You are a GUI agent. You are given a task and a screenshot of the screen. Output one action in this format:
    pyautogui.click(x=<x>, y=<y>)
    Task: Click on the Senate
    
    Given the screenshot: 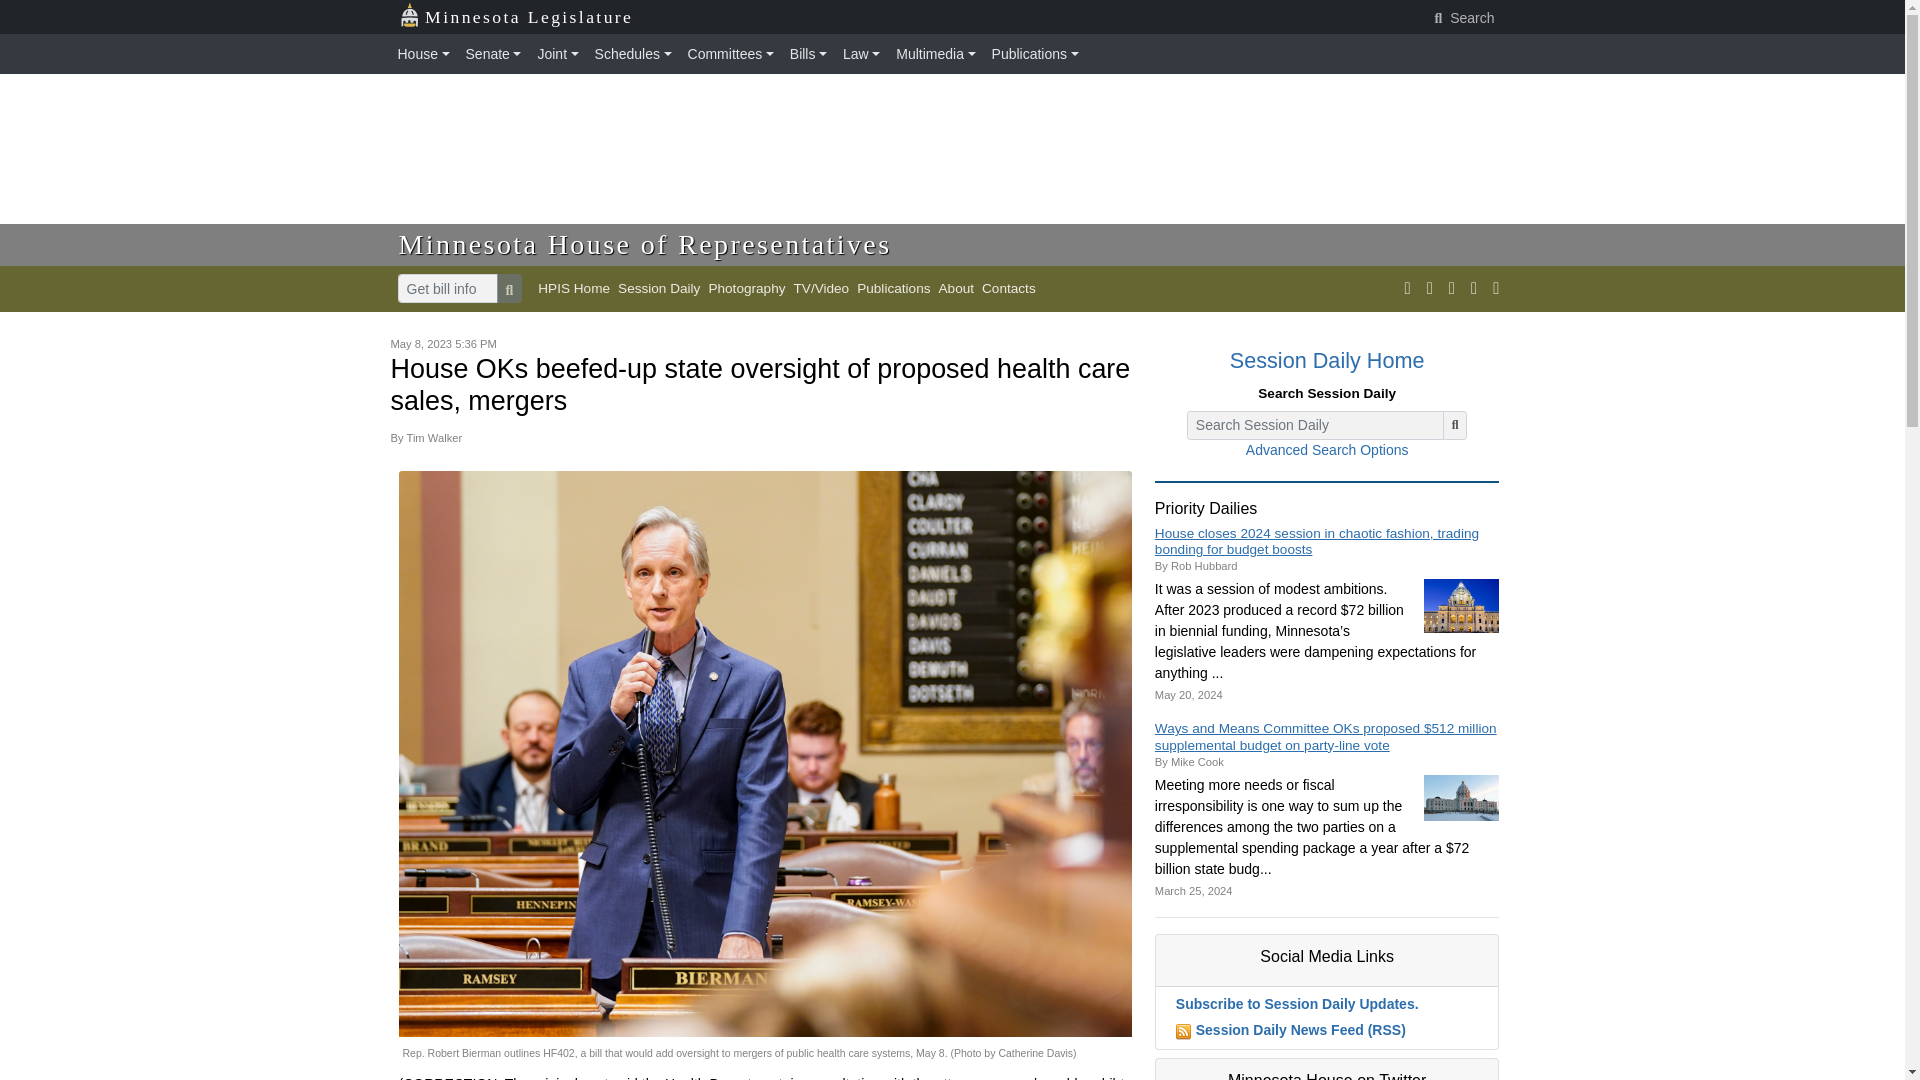 What is the action you would take?
    pyautogui.click(x=494, y=54)
    